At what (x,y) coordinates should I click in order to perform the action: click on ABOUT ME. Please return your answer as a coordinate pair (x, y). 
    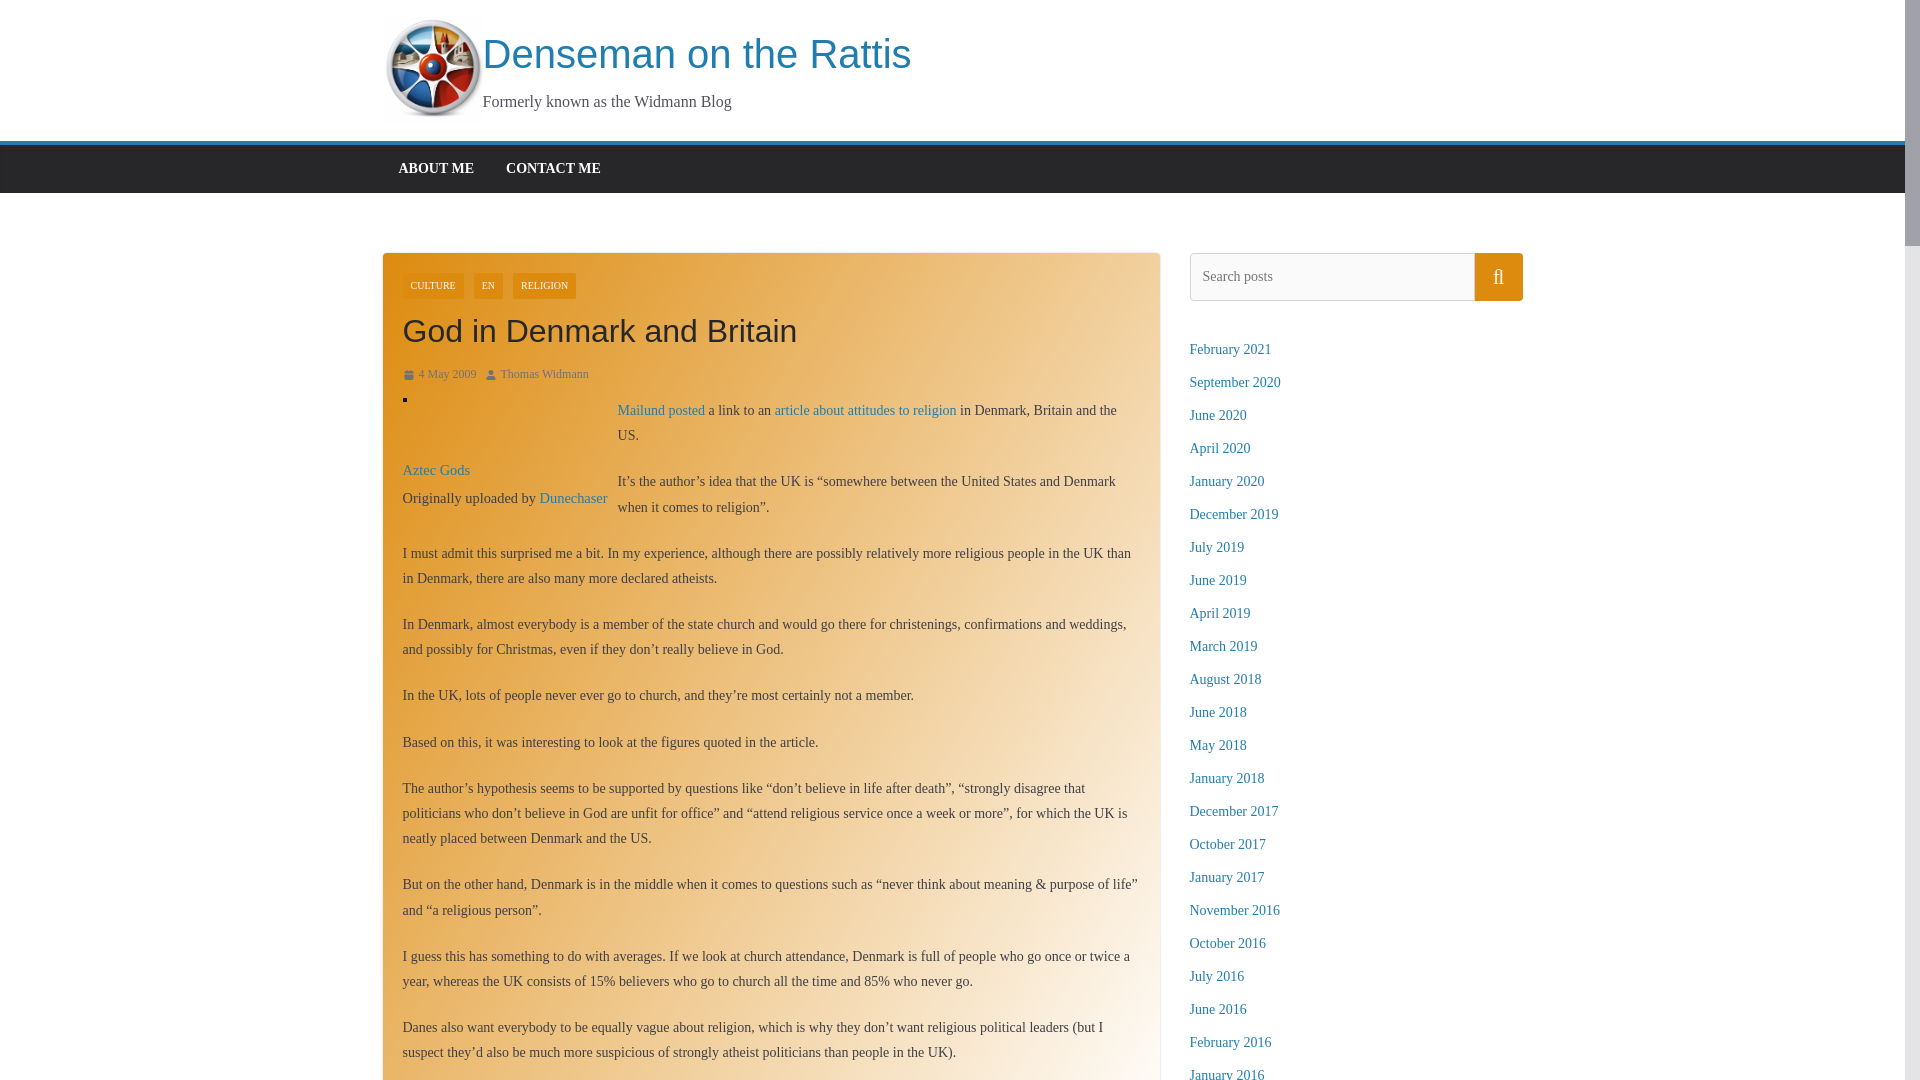
    Looking at the image, I should click on (436, 168).